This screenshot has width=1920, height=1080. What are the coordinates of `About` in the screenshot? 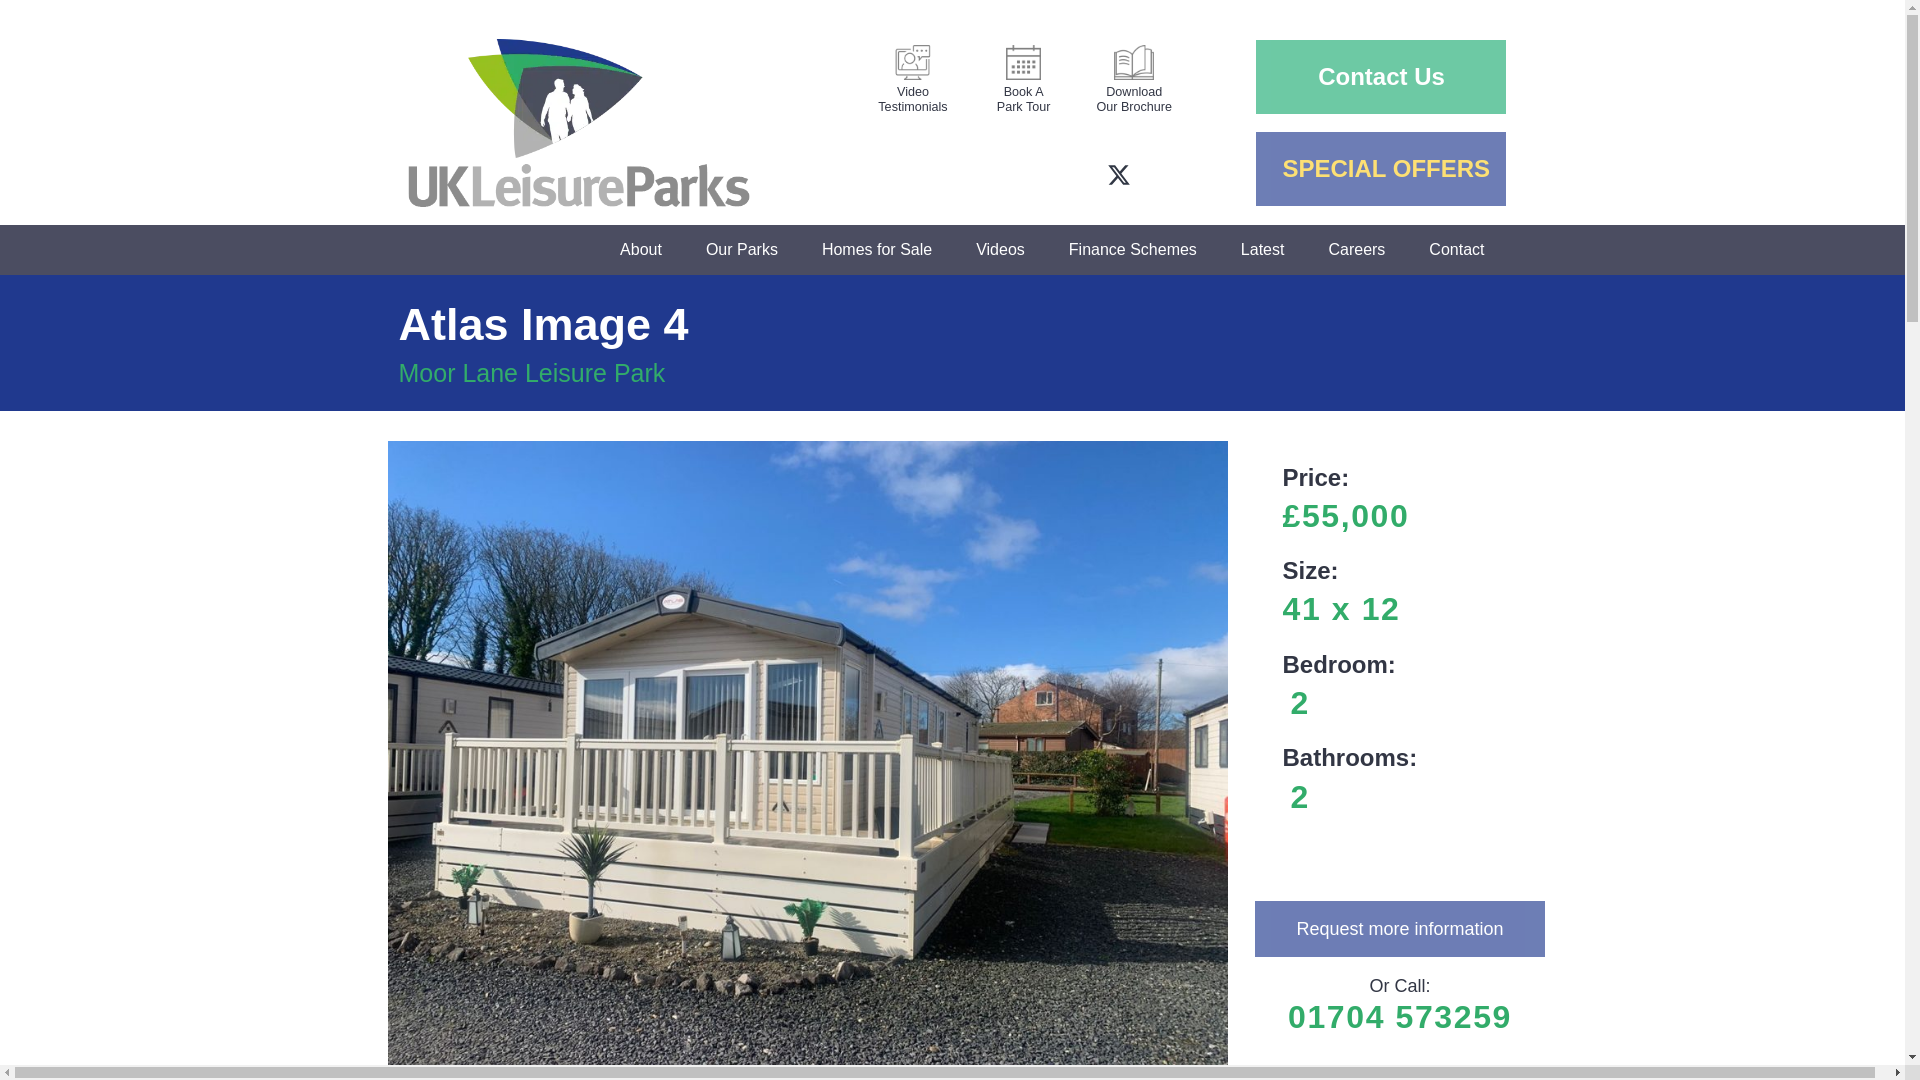 It's located at (1380, 168).